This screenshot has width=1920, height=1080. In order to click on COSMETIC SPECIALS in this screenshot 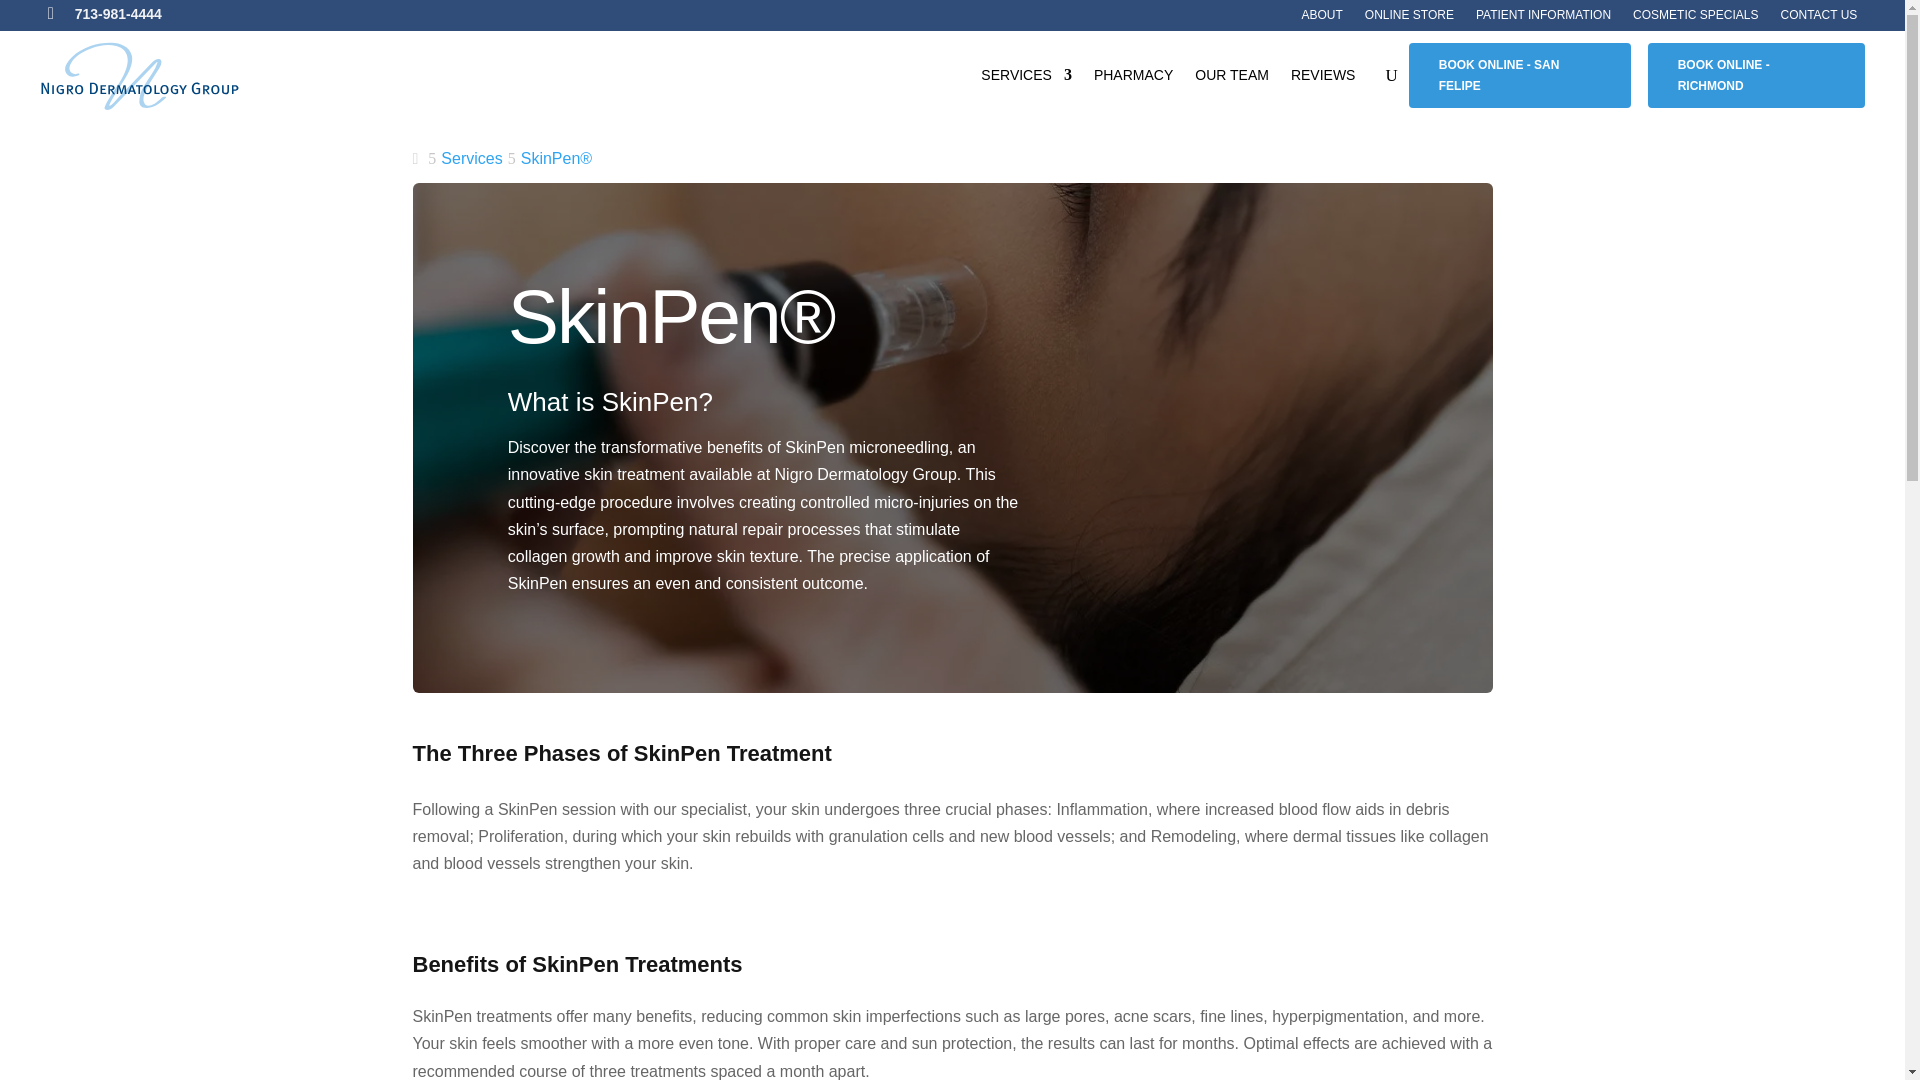, I will do `click(1696, 18)`.